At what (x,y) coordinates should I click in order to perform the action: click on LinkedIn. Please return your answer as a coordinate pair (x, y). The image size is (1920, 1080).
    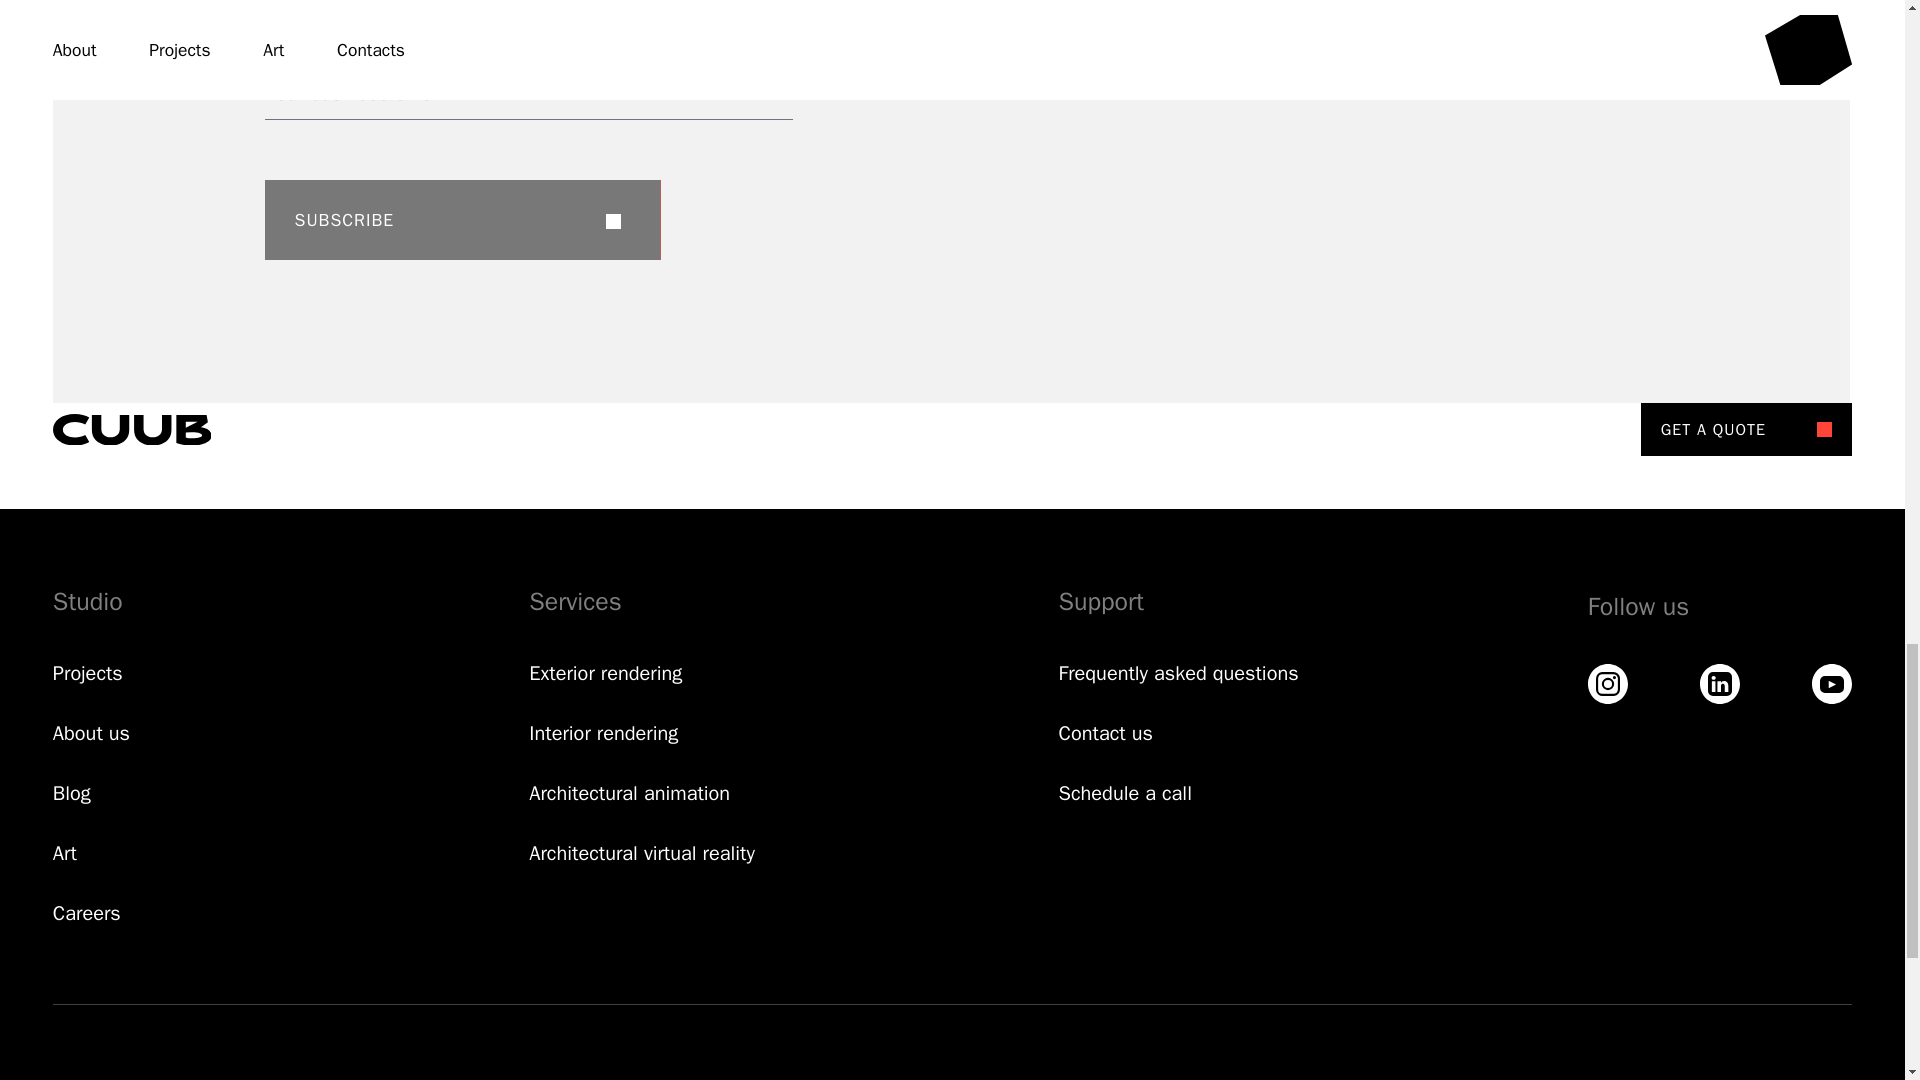
    Looking at the image, I should click on (1719, 684).